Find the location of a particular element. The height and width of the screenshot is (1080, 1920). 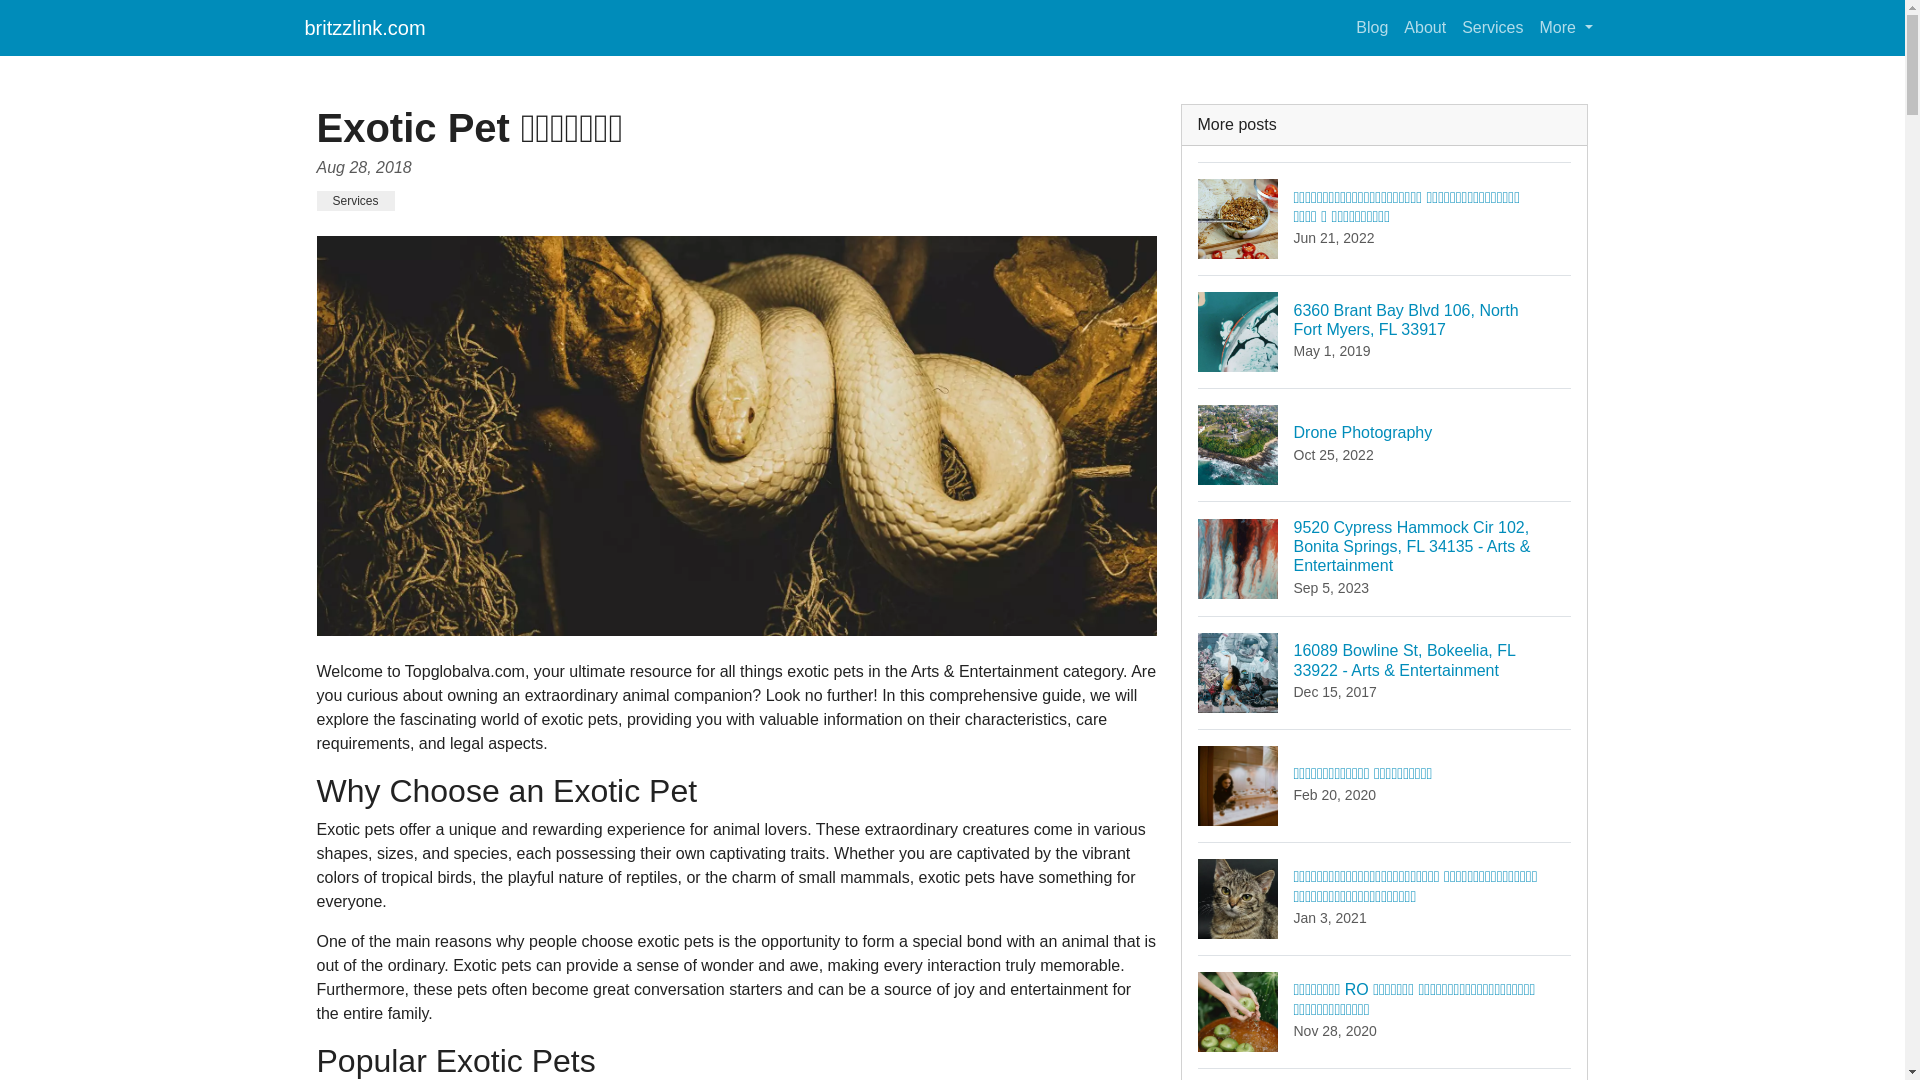

Services is located at coordinates (354, 200).